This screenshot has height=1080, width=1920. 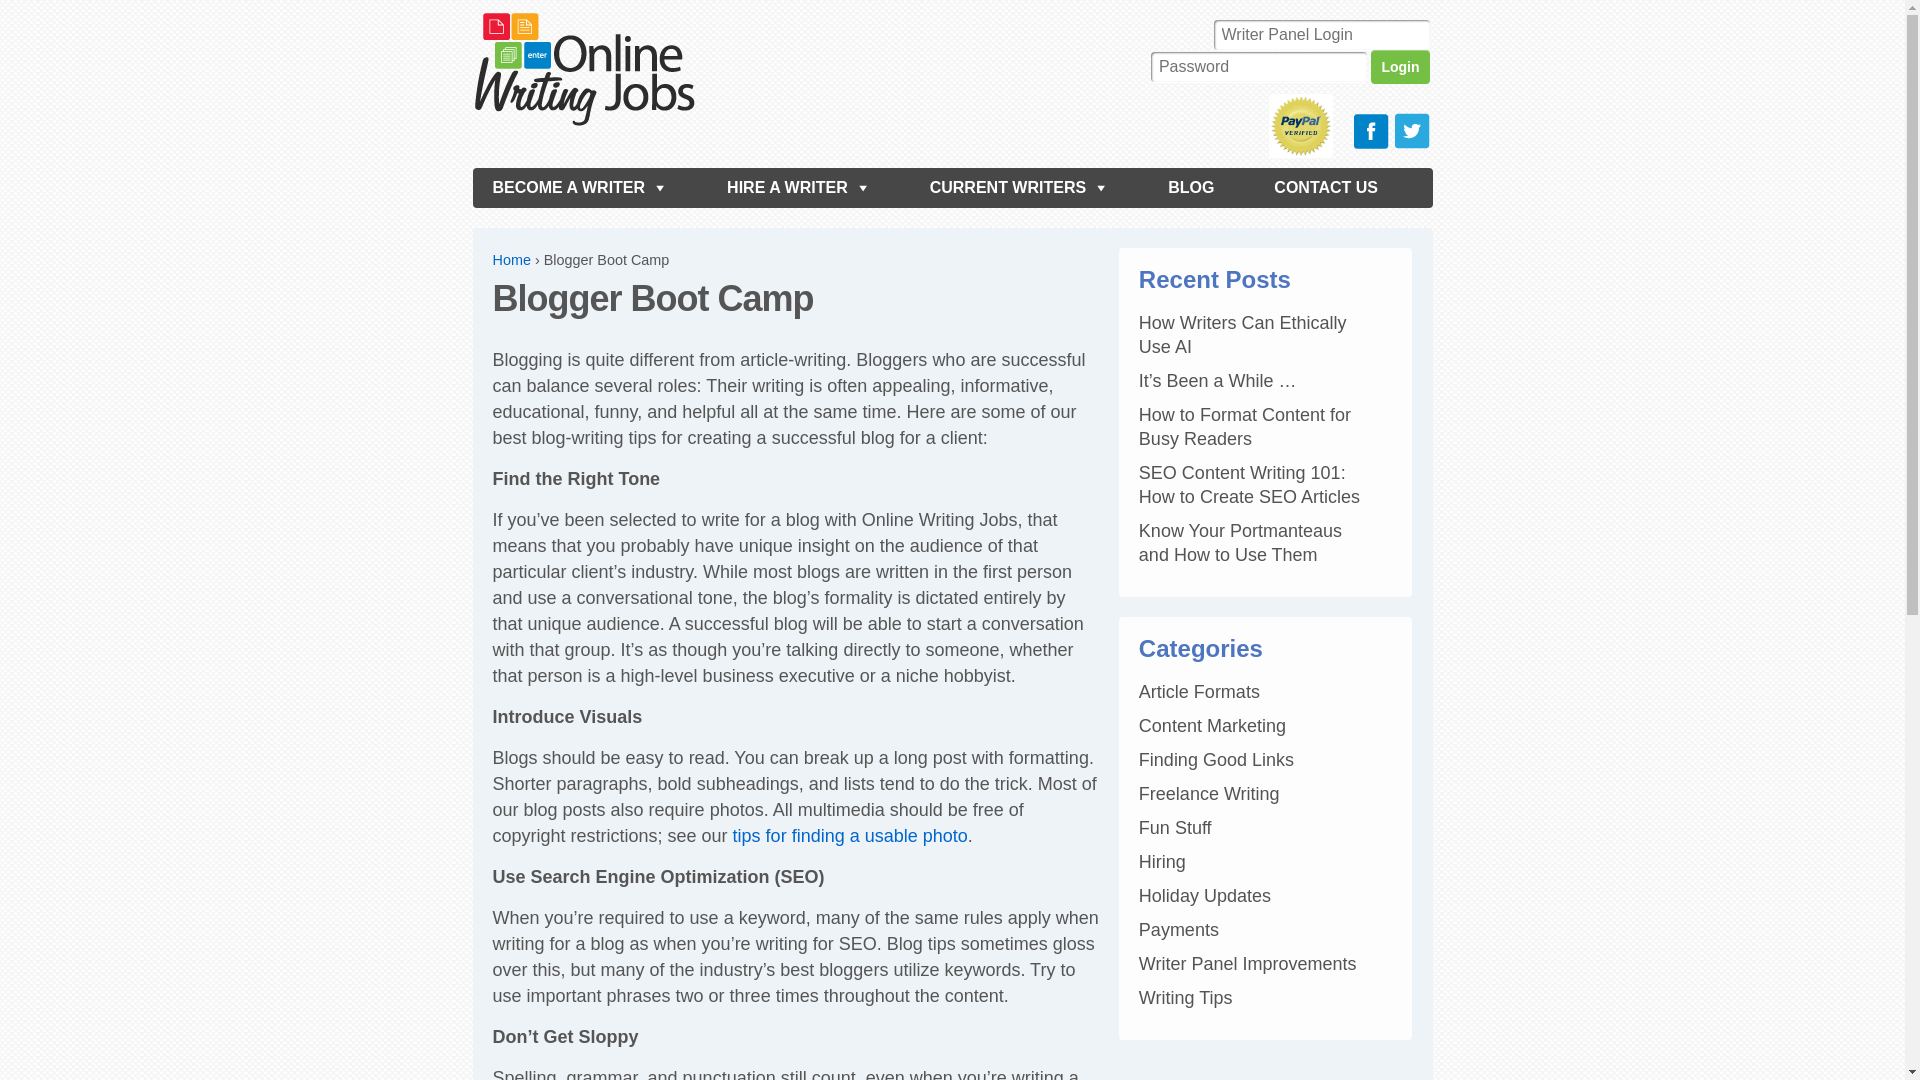 What do you see at coordinates (1325, 188) in the screenshot?
I see `CONTACT US` at bounding box center [1325, 188].